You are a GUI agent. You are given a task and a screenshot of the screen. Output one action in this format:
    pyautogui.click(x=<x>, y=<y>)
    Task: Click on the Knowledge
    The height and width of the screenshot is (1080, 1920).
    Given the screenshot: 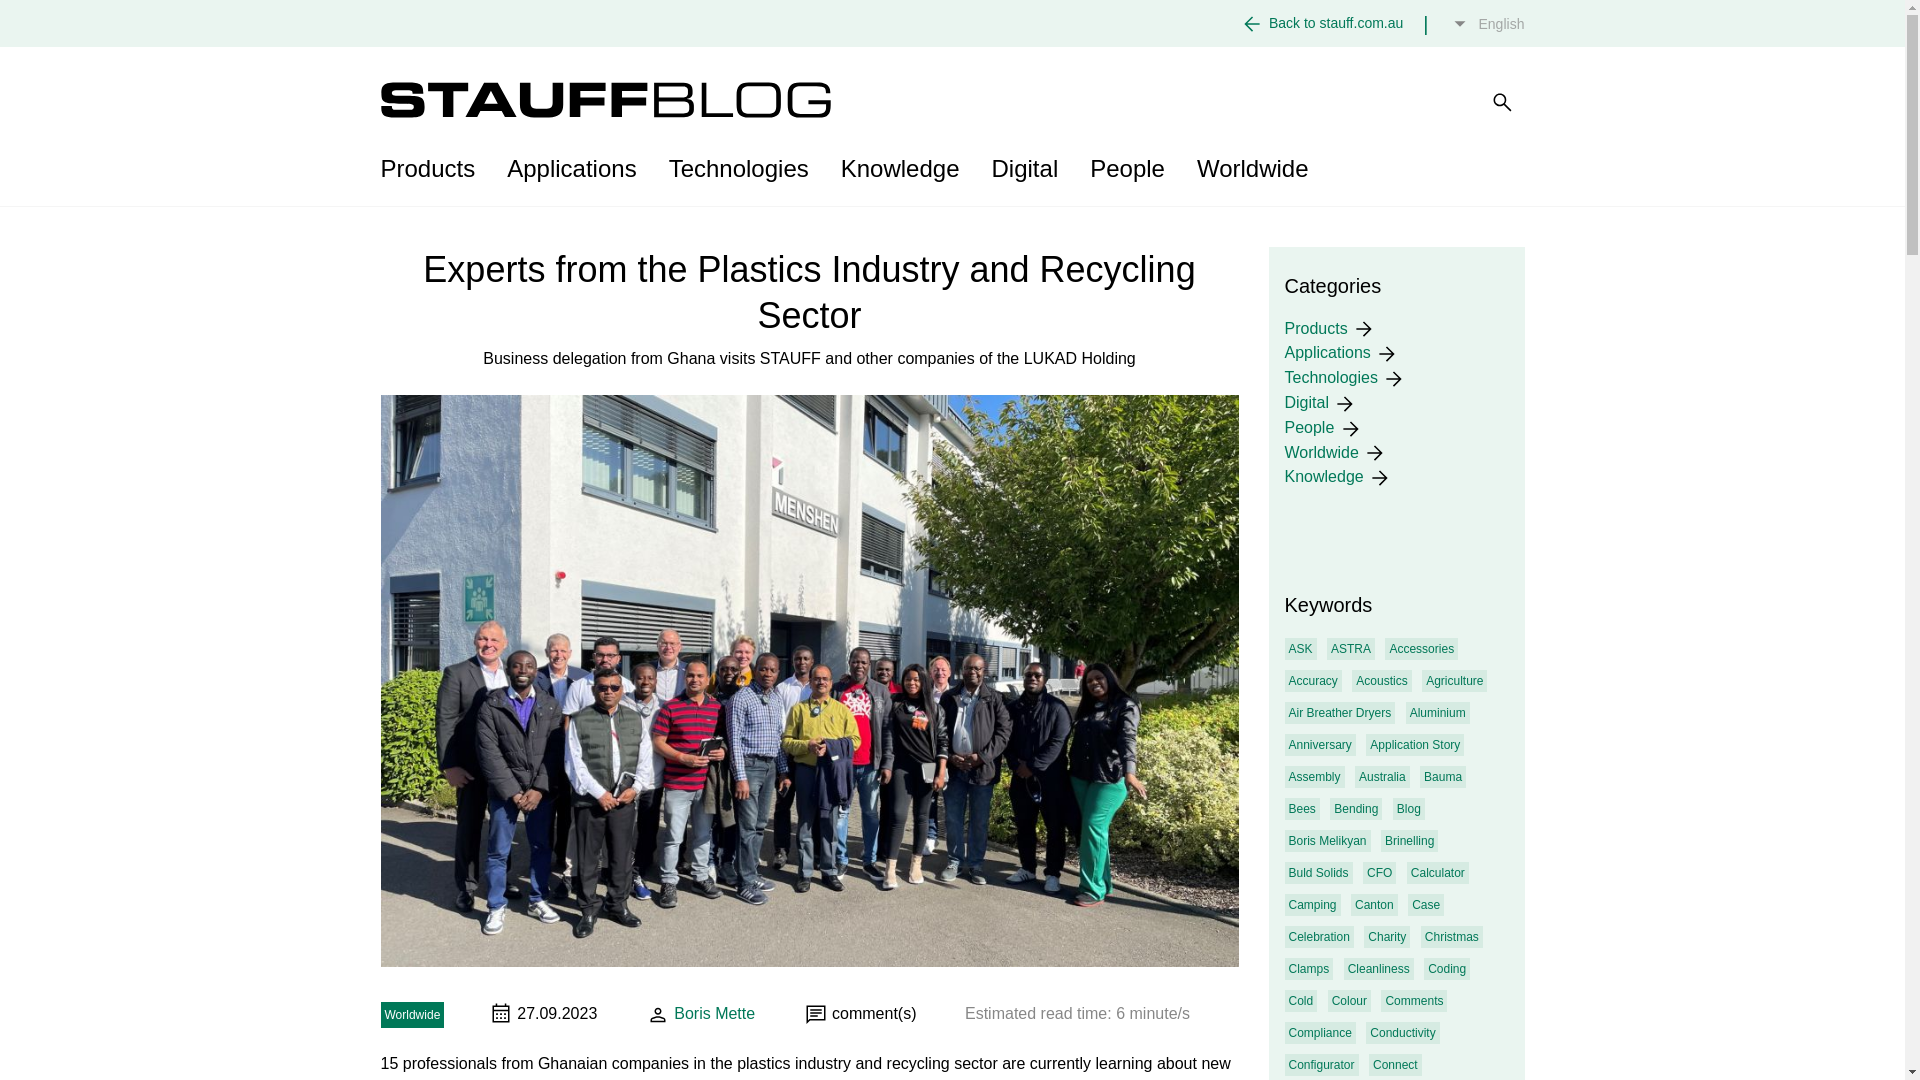 What is the action you would take?
    pyautogui.click(x=900, y=168)
    